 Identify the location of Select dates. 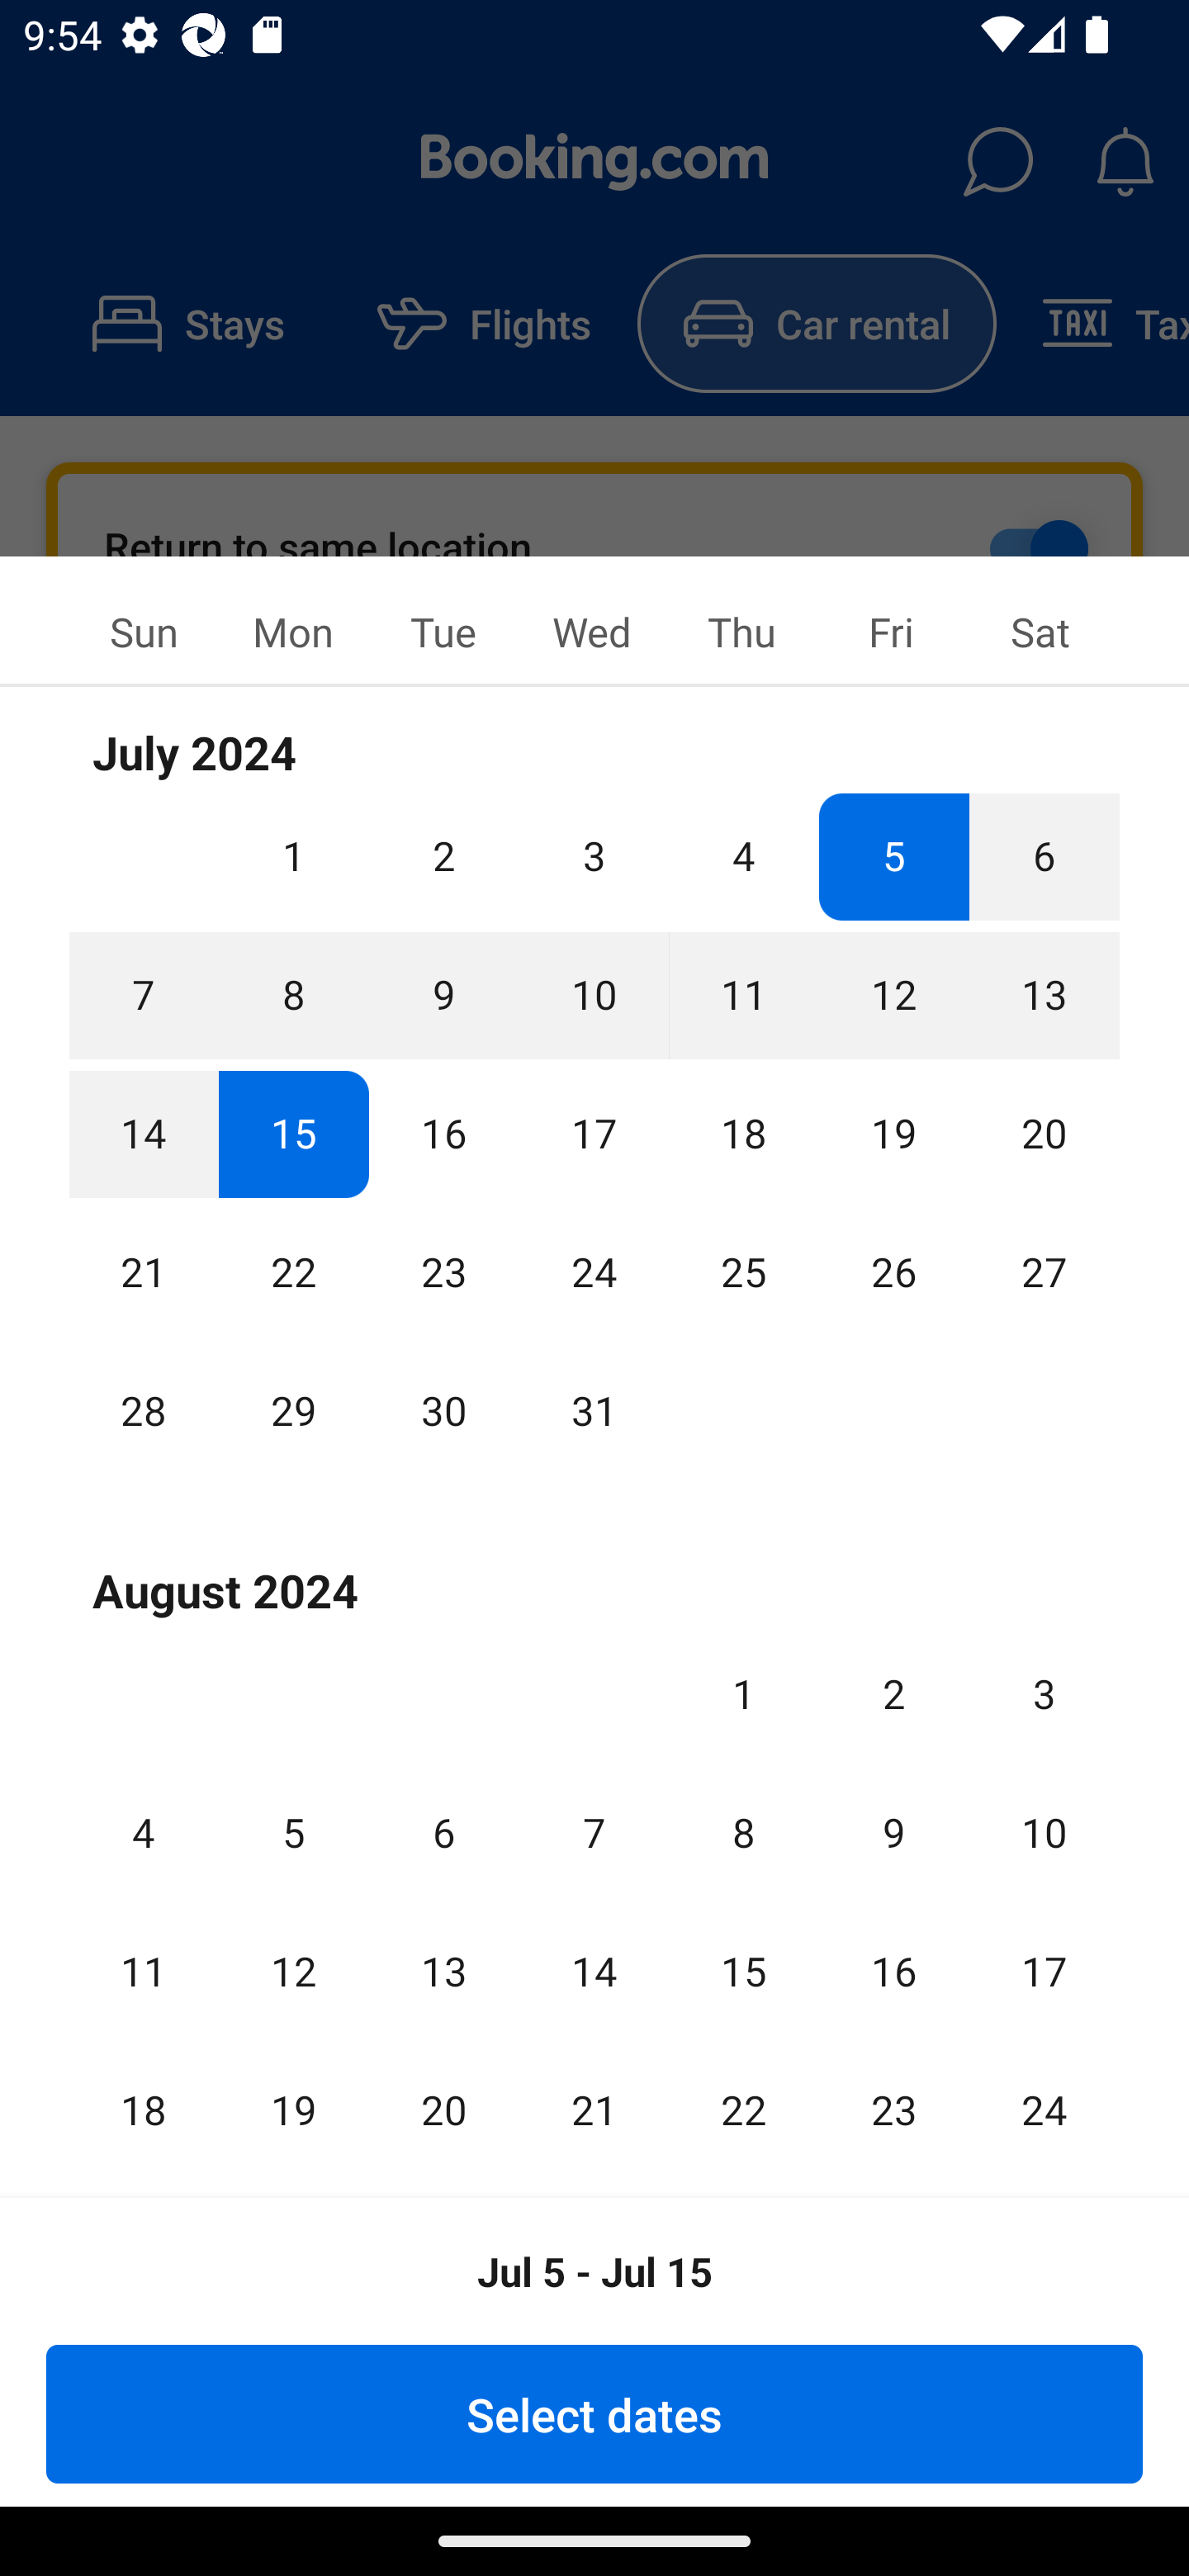
(594, 2413).